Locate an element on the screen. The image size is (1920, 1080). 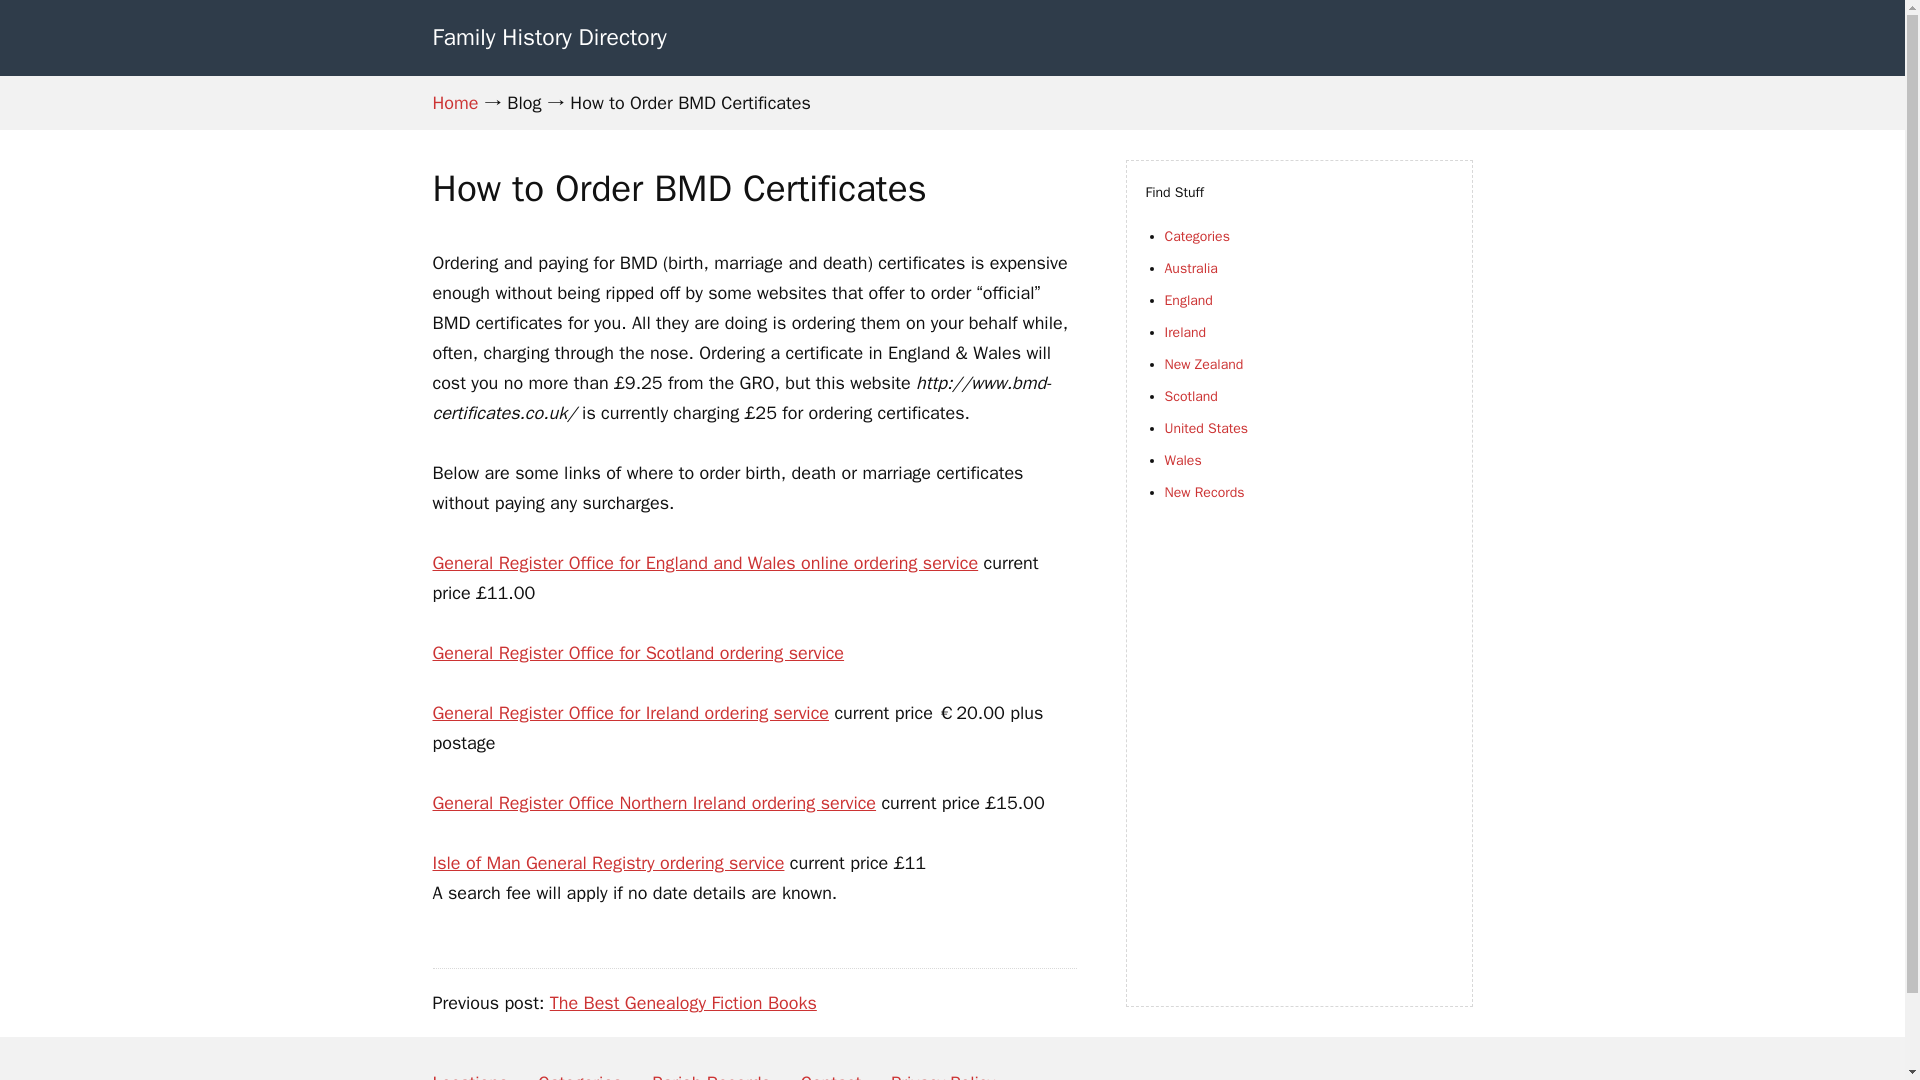
Contact is located at coordinates (830, 1068).